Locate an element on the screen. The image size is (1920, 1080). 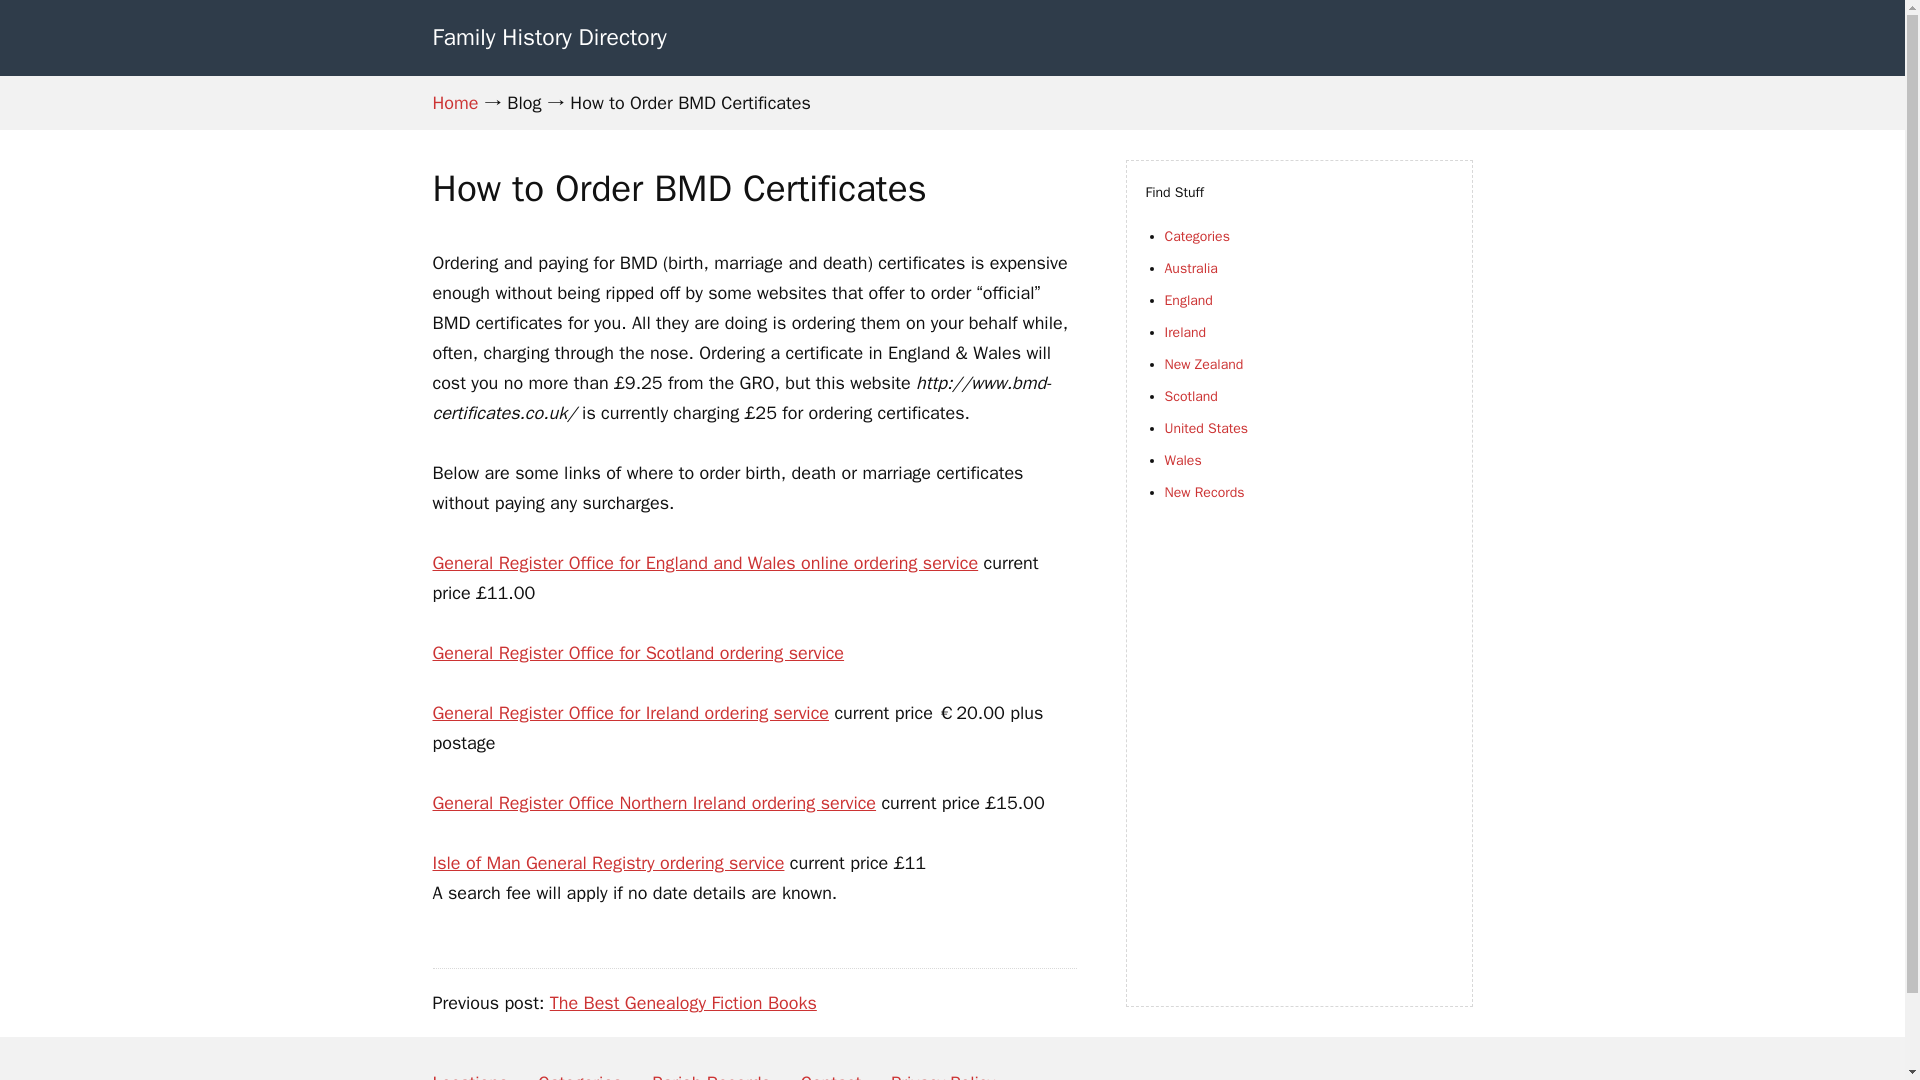
Contact is located at coordinates (830, 1068).